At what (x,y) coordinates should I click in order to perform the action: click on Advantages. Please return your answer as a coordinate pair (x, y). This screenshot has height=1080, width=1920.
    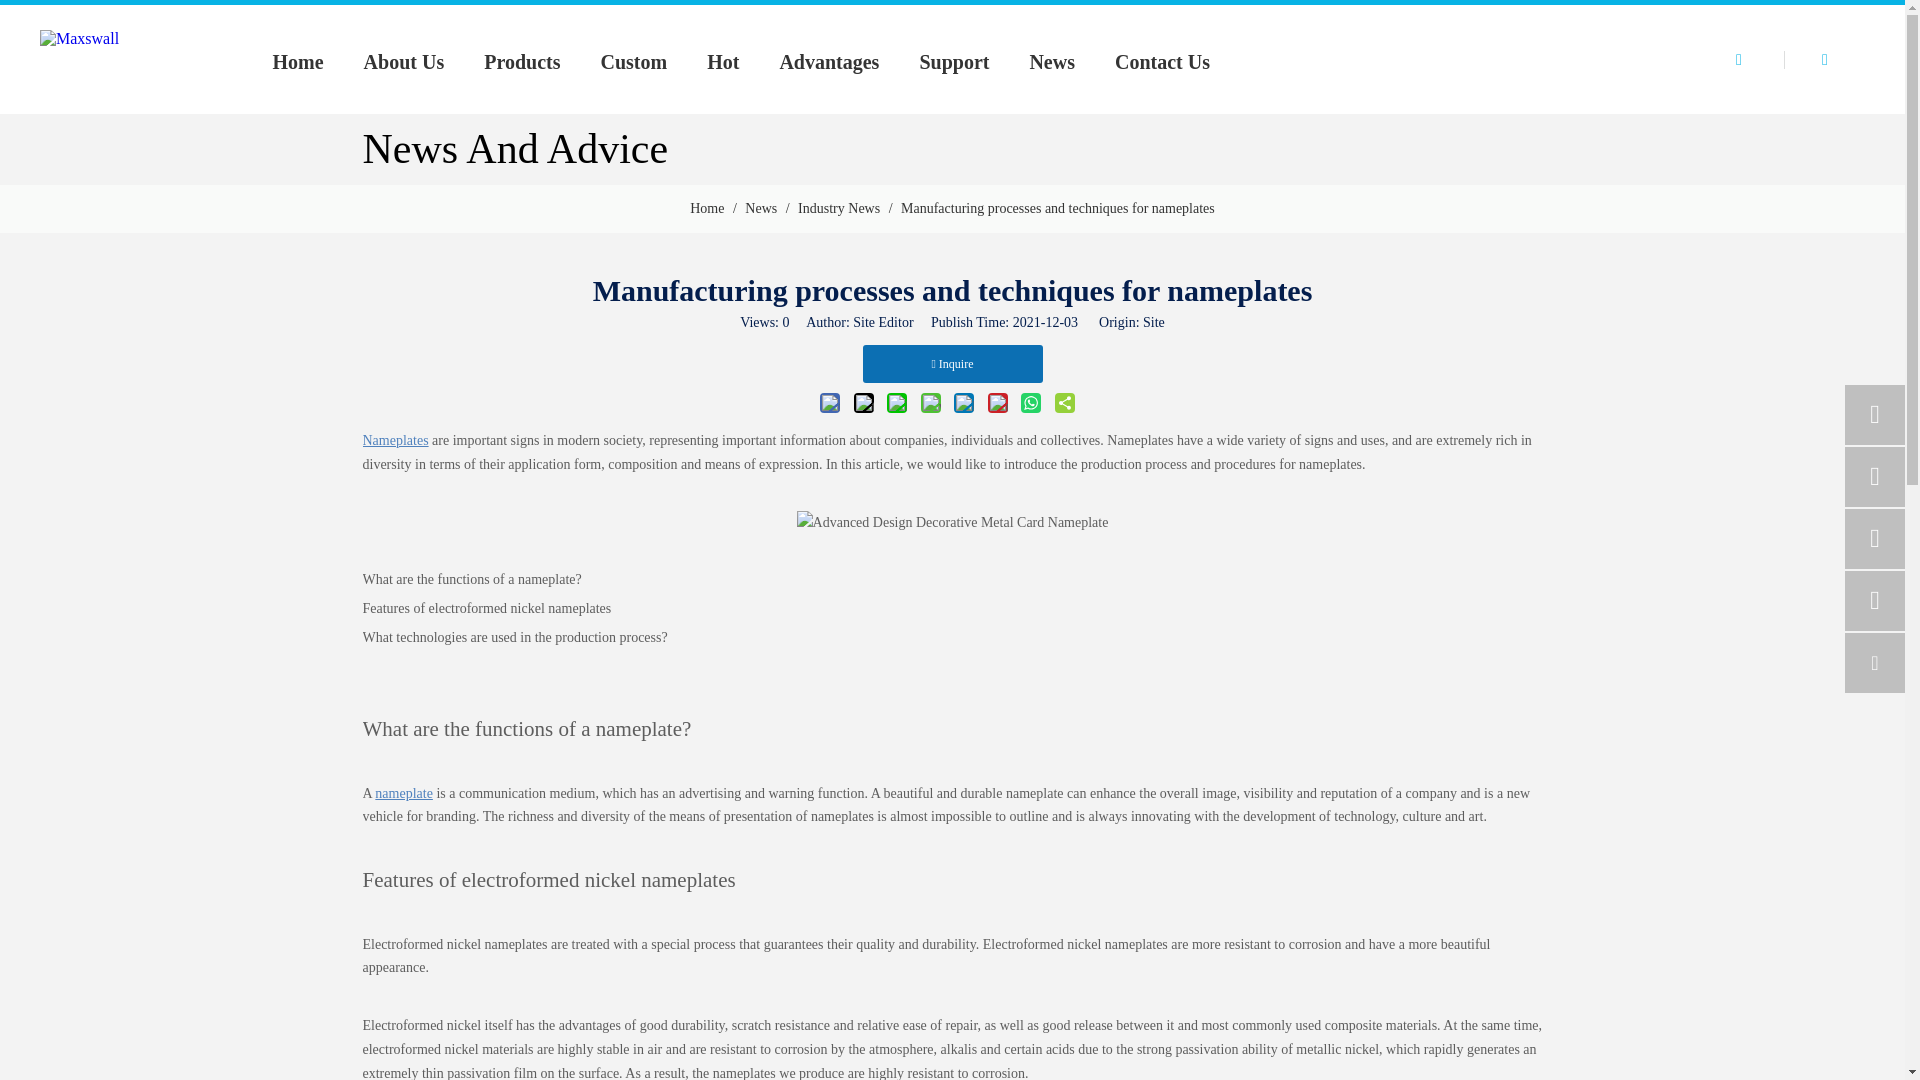
    Looking at the image, I should click on (828, 62).